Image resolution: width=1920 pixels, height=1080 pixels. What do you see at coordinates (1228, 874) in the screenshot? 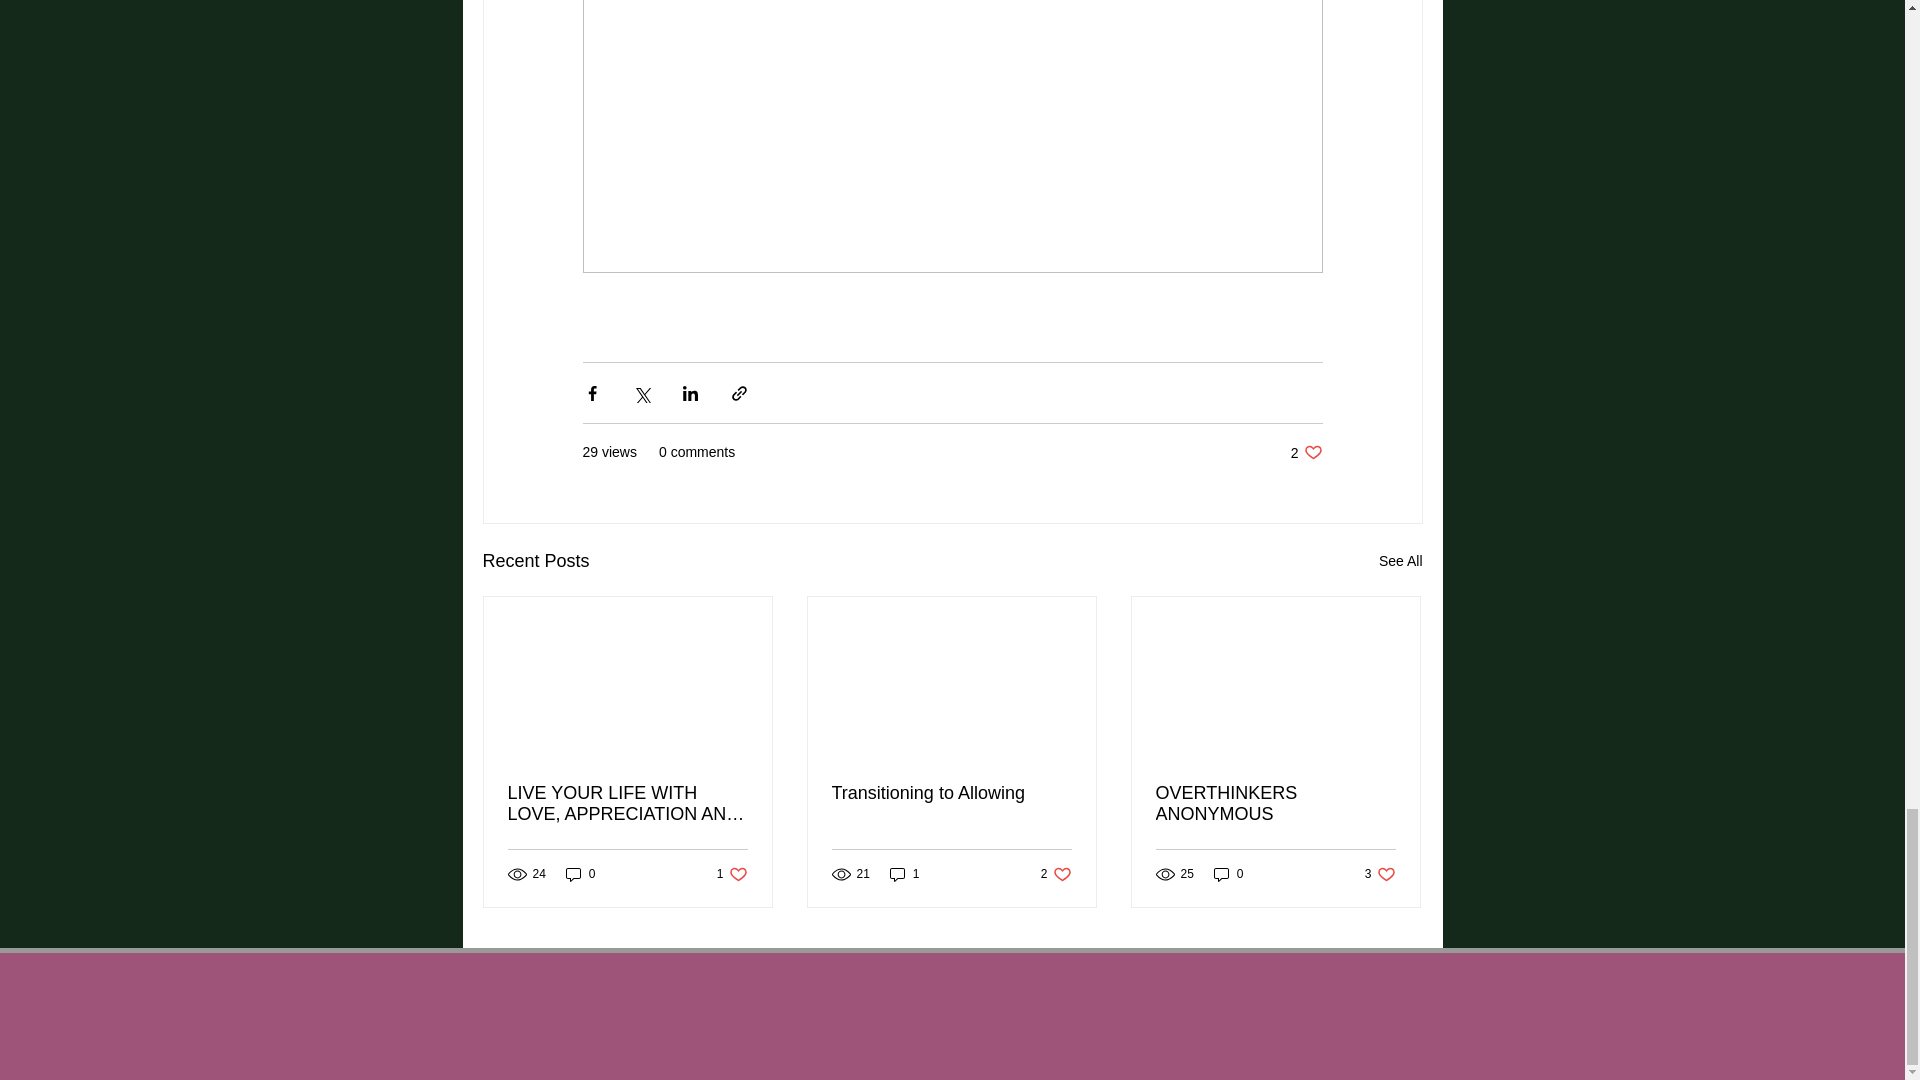
I see `1` at bounding box center [1228, 874].